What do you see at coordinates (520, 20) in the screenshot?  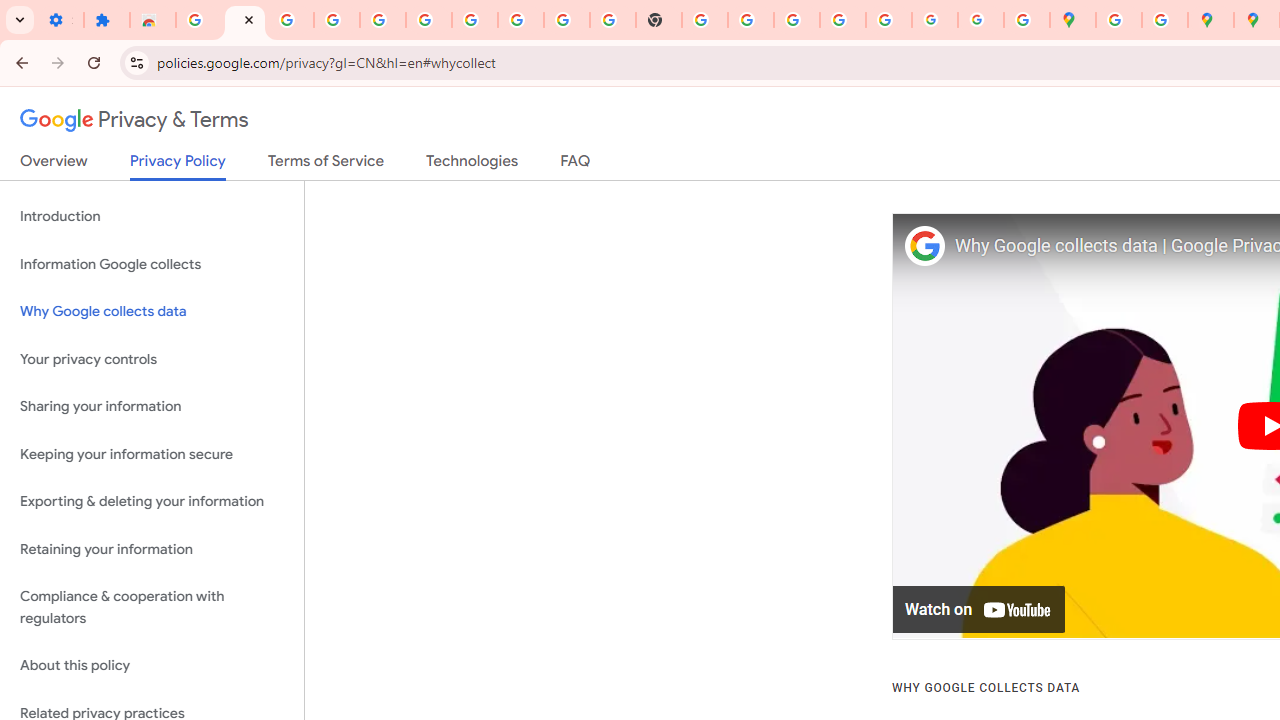 I see `Google Account` at bounding box center [520, 20].